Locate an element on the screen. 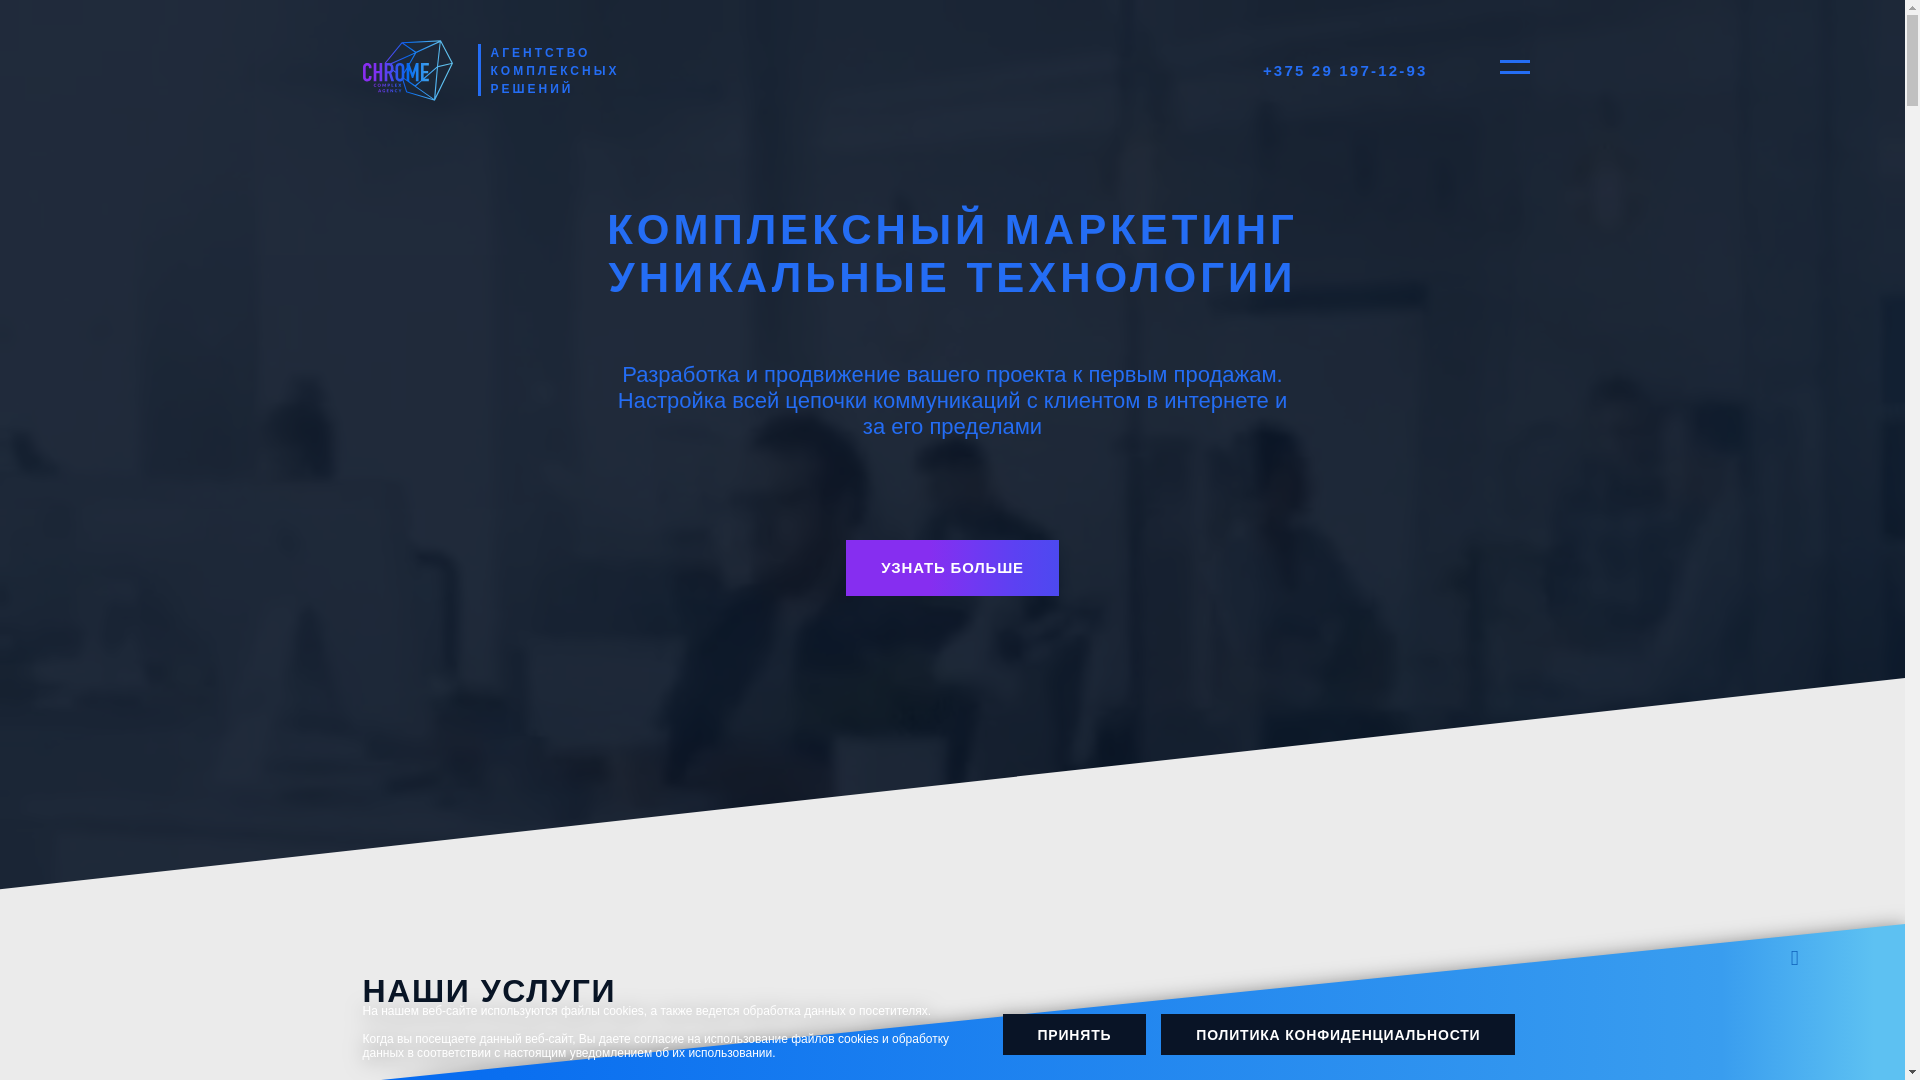 The width and height of the screenshot is (1920, 1080). +375 29 197-12-93 is located at coordinates (1346, 70).